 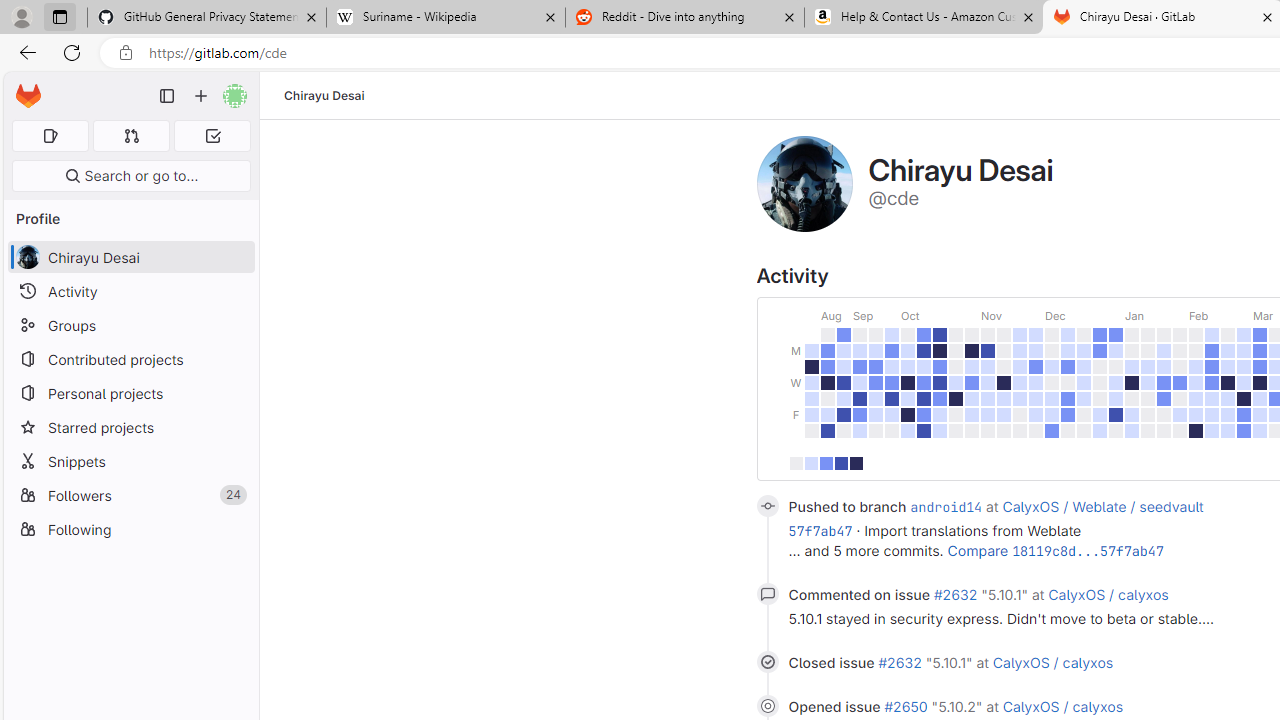 I want to click on Assigned issues 0, so click(x=50, y=136).